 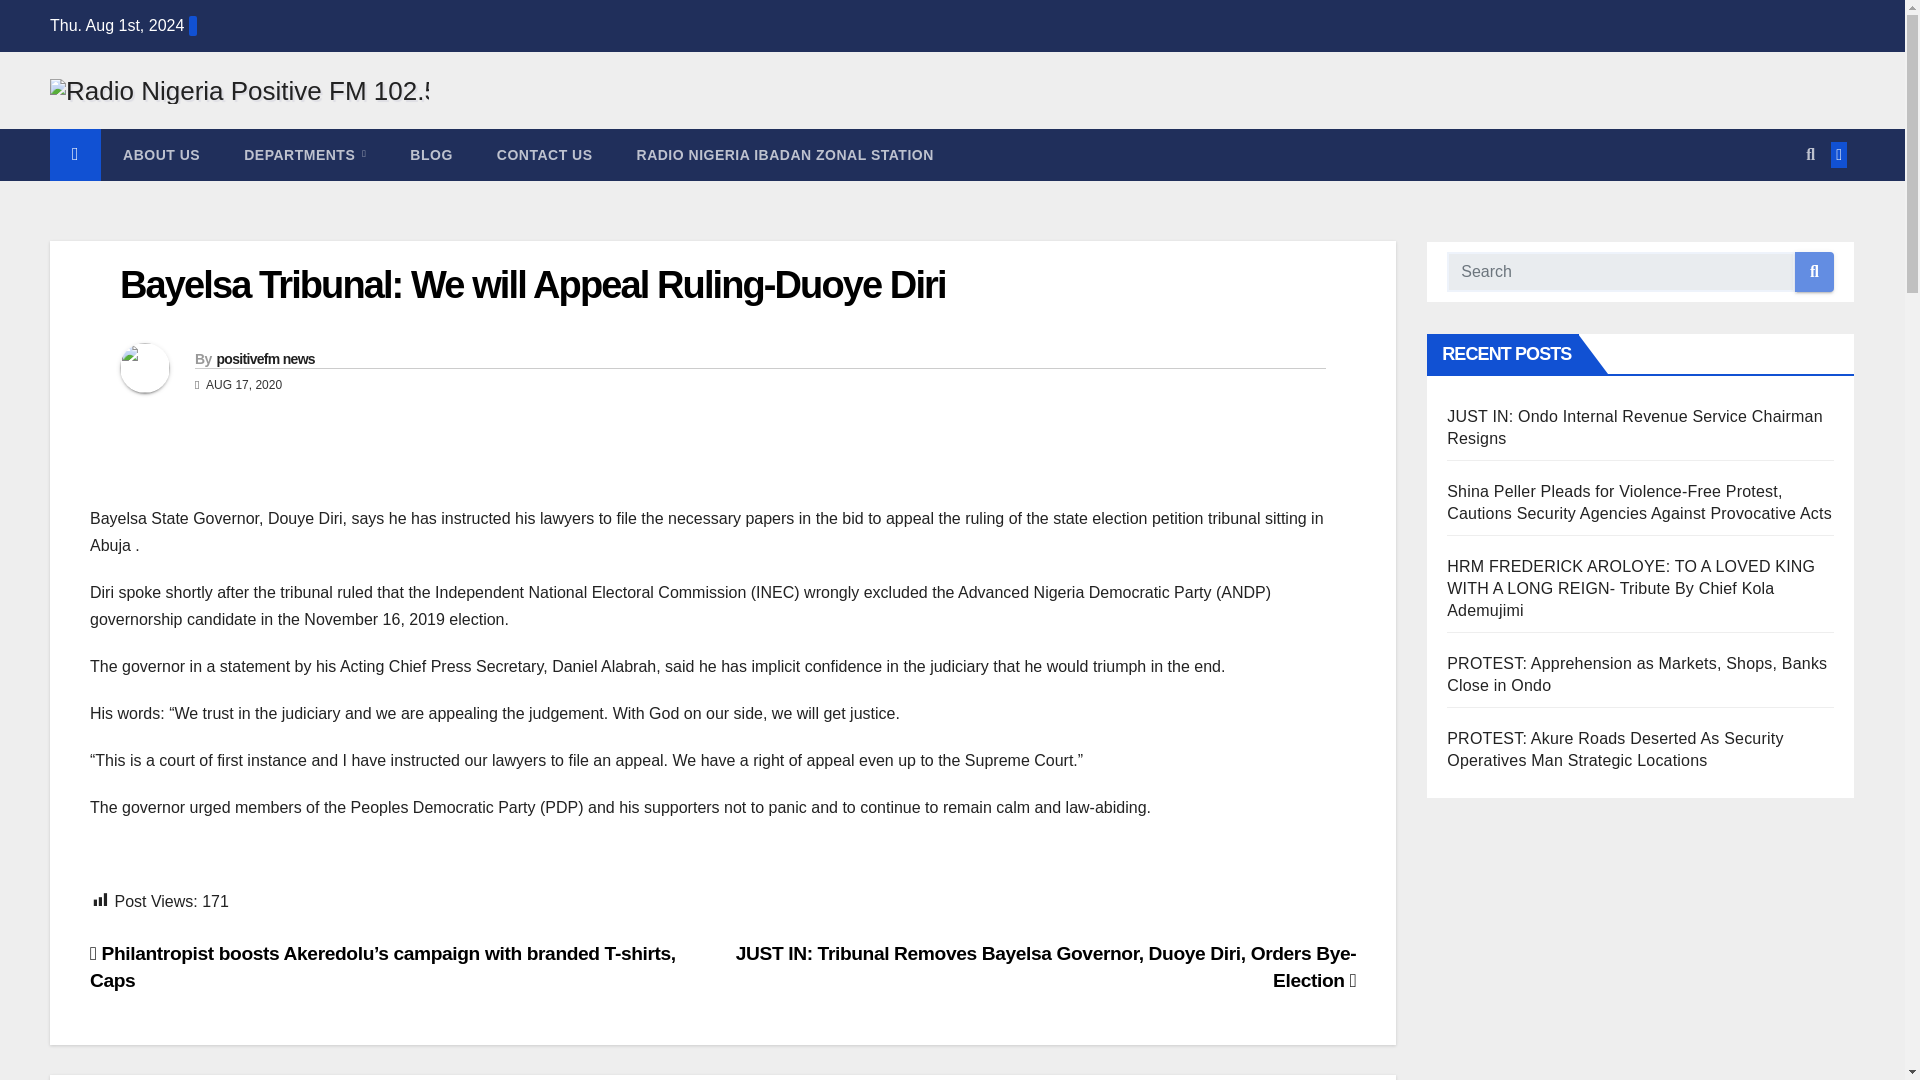 What do you see at coordinates (785, 572) in the screenshot?
I see `Radio Nigeria Ibadan Zonal Station` at bounding box center [785, 572].